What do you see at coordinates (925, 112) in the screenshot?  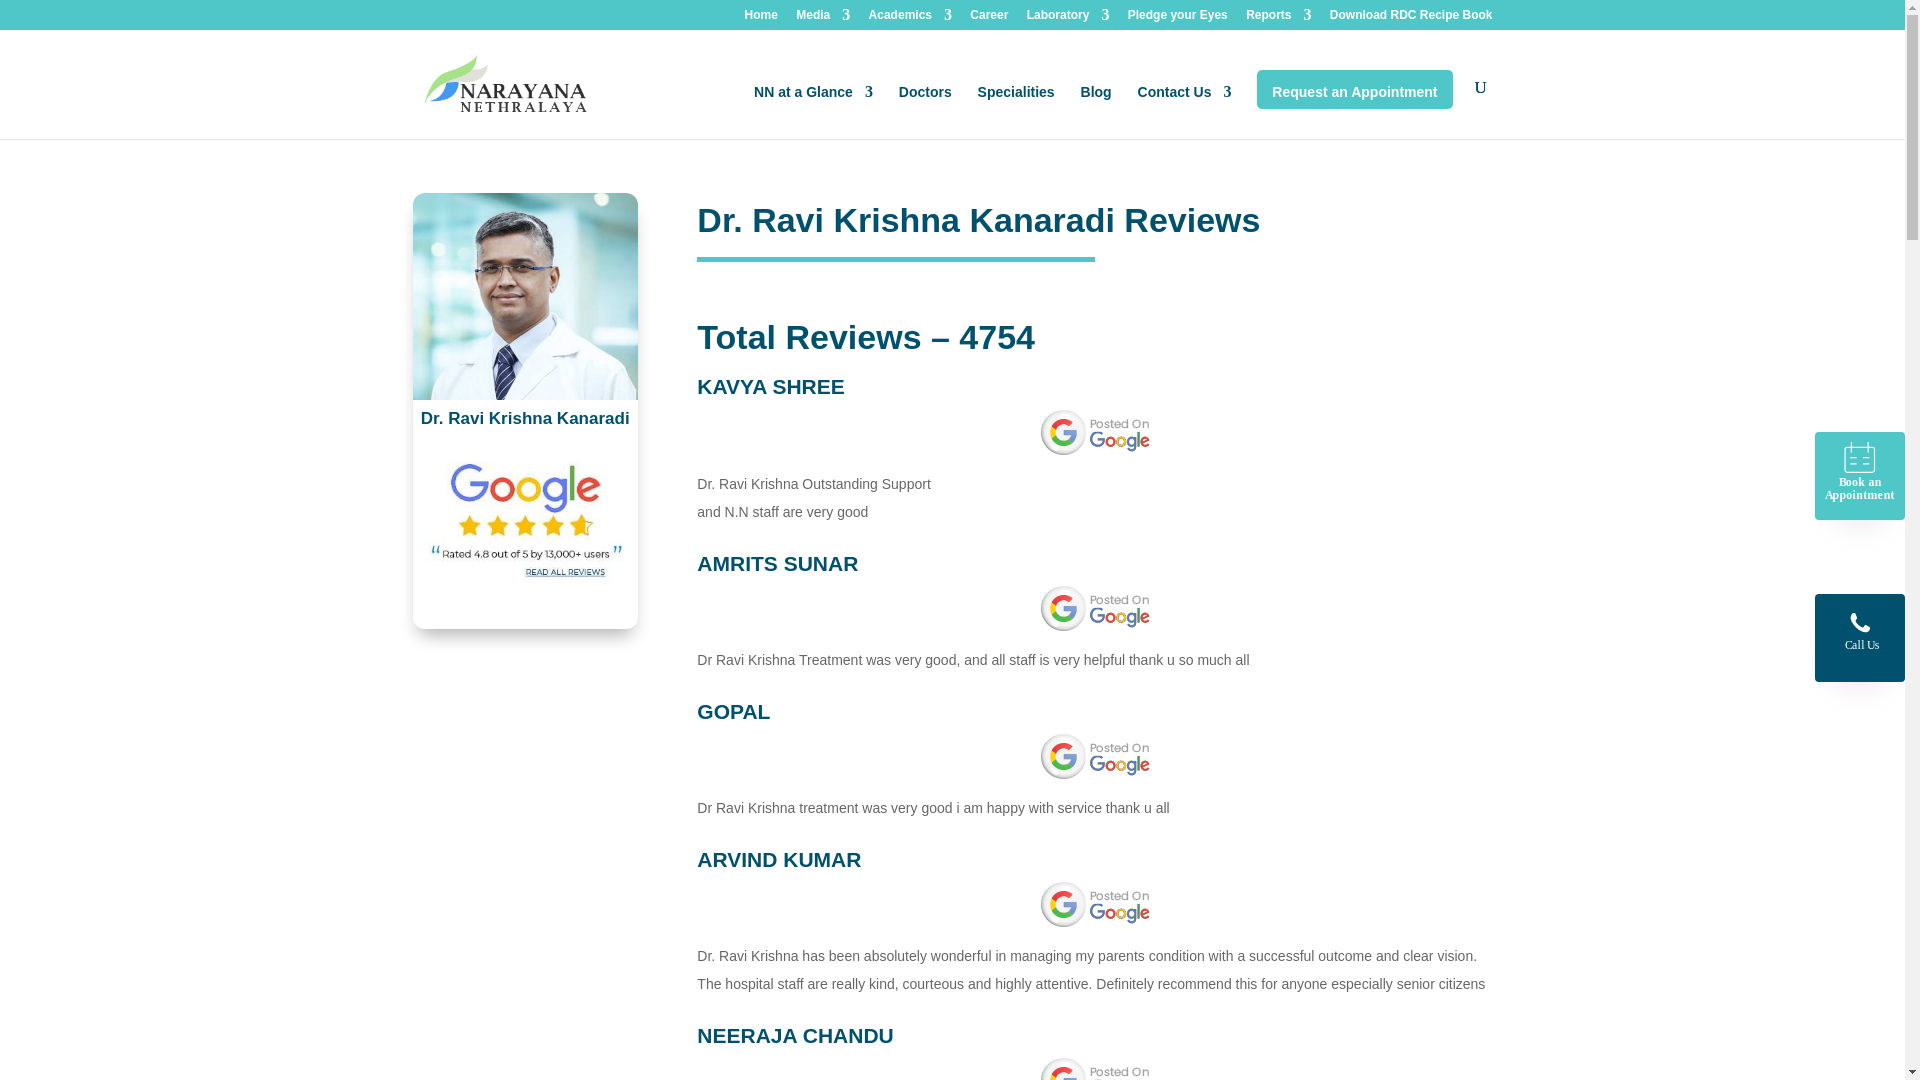 I see `Doctors` at bounding box center [925, 112].